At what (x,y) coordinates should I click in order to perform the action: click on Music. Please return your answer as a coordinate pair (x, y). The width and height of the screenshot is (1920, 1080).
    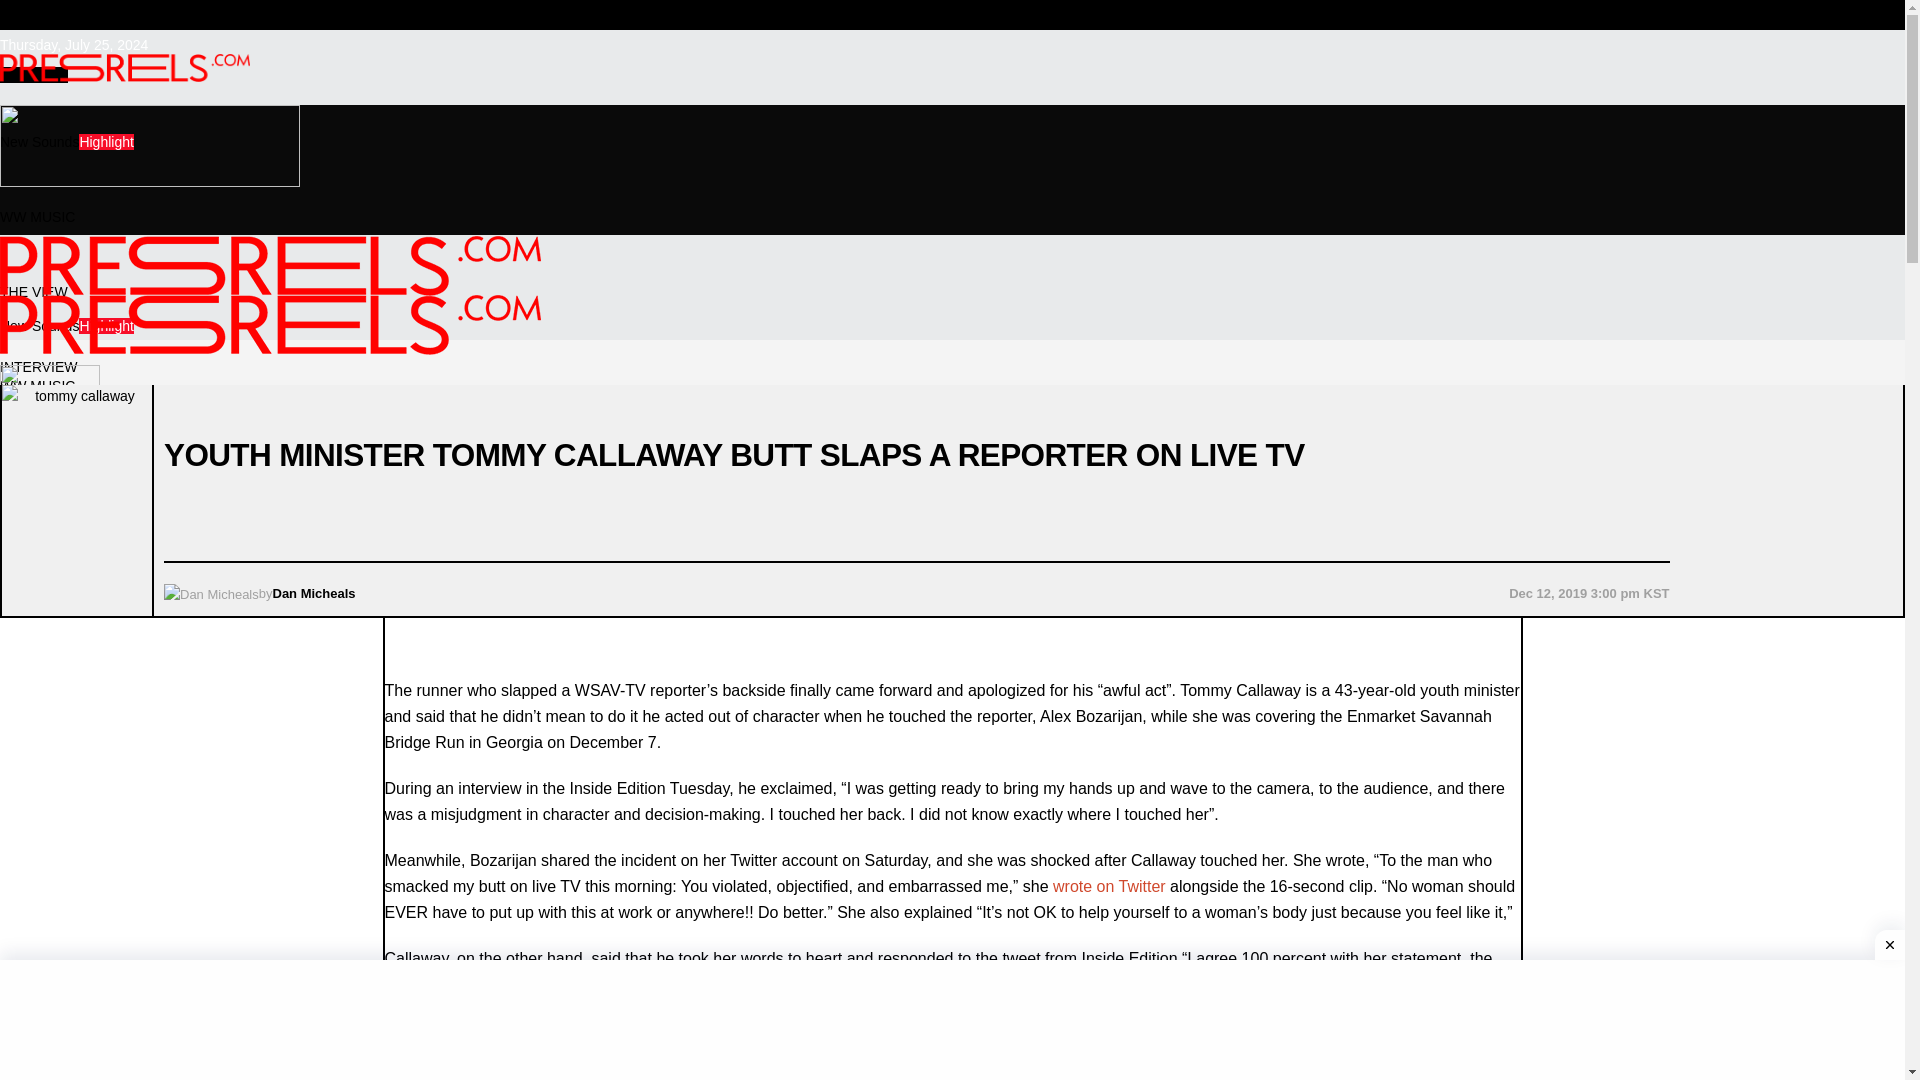
    Looking at the image, I should click on (18, 892).